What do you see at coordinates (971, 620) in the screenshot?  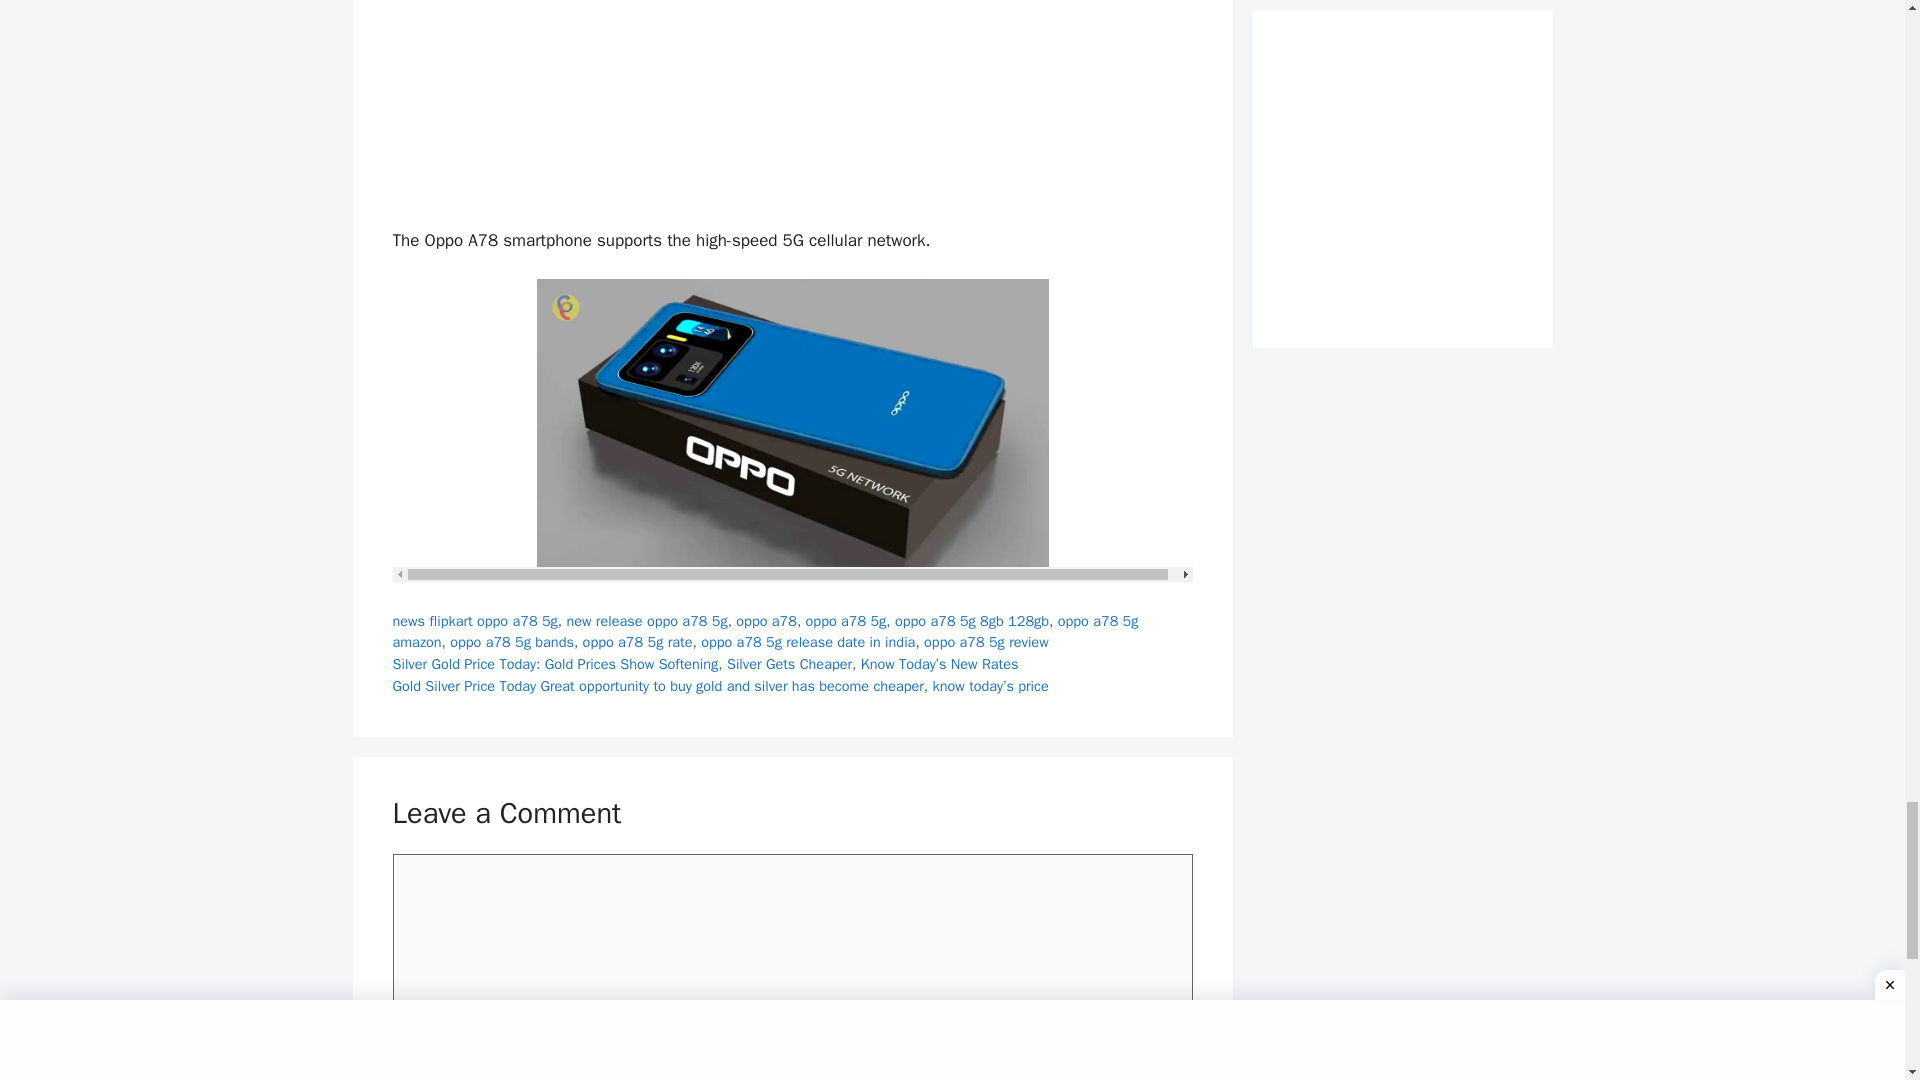 I see `oppo a78 5g 8gb 128gb` at bounding box center [971, 620].